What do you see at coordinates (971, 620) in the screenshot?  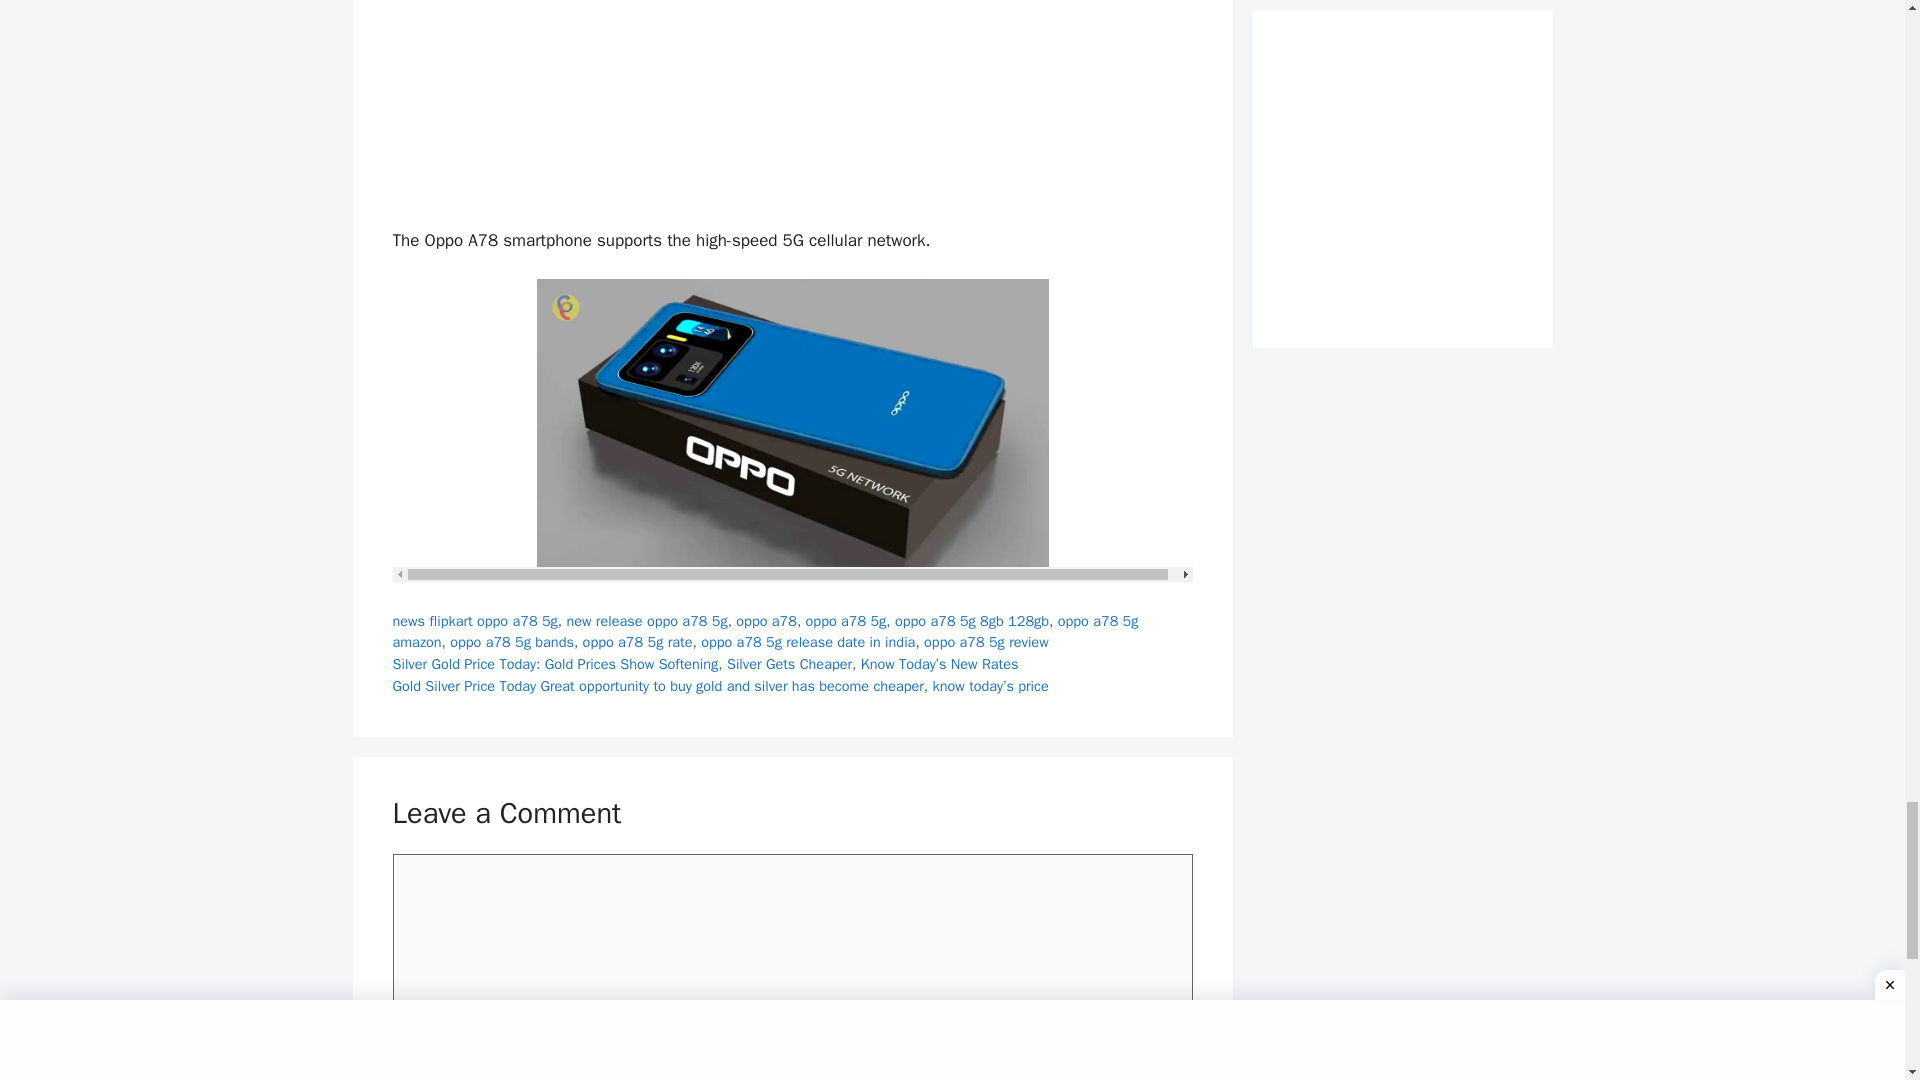 I see `oppo a78 5g 8gb 128gb` at bounding box center [971, 620].